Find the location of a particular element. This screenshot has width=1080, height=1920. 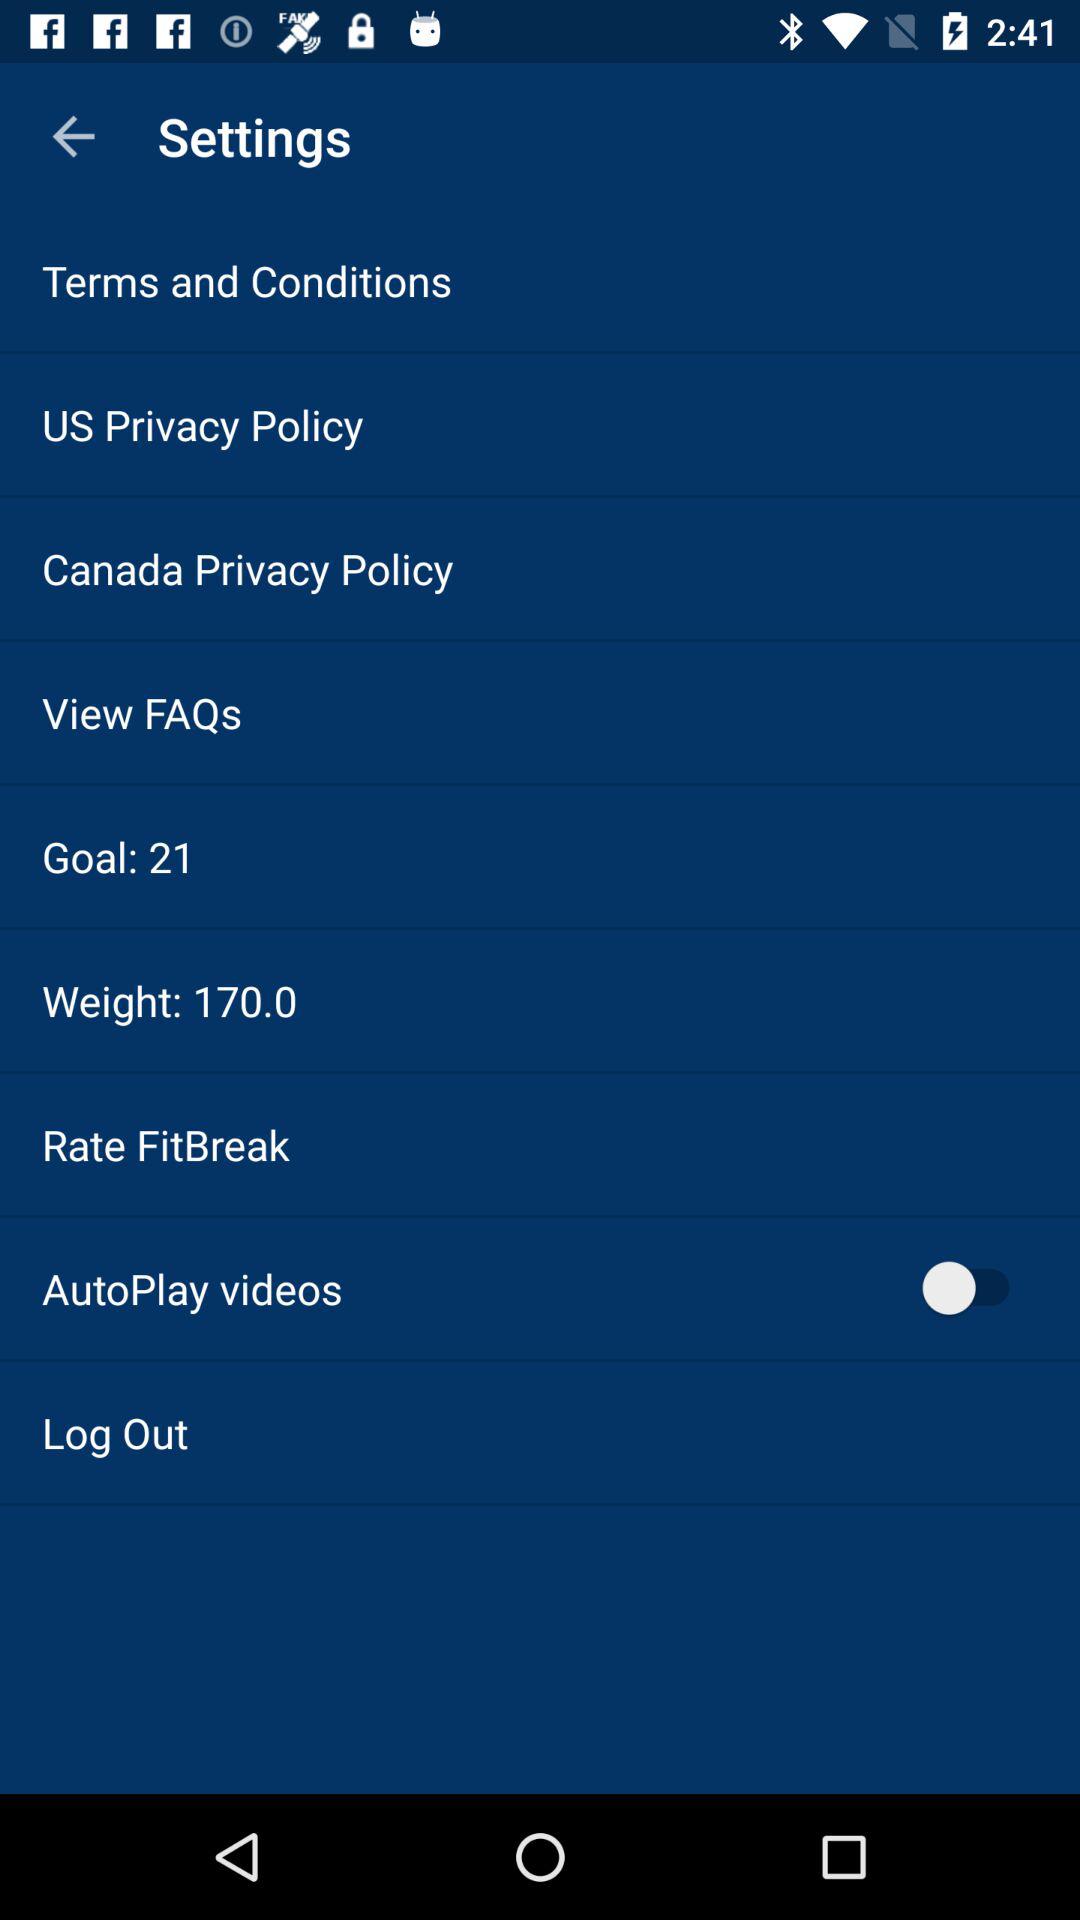

tap icon above the log out icon is located at coordinates (192, 1288).